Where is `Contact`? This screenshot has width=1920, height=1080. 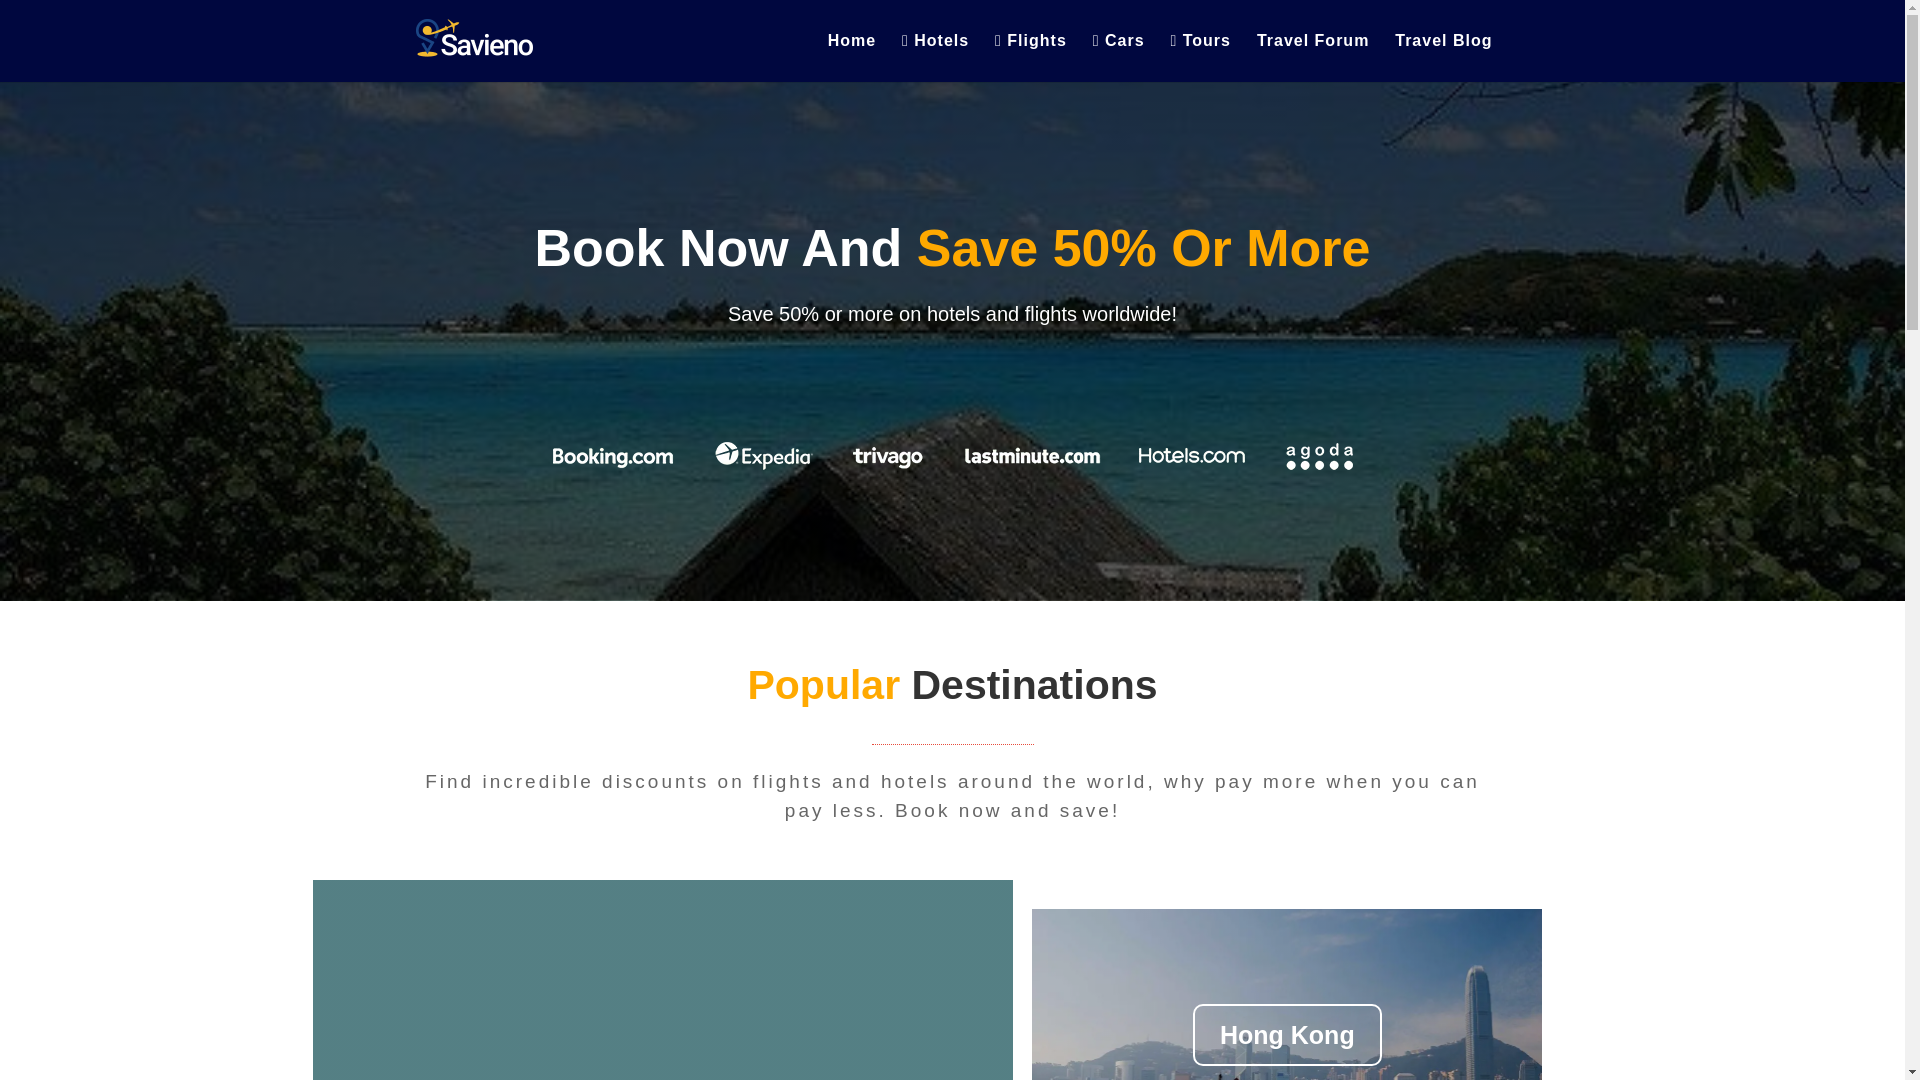 Contact is located at coordinates (65, 124).